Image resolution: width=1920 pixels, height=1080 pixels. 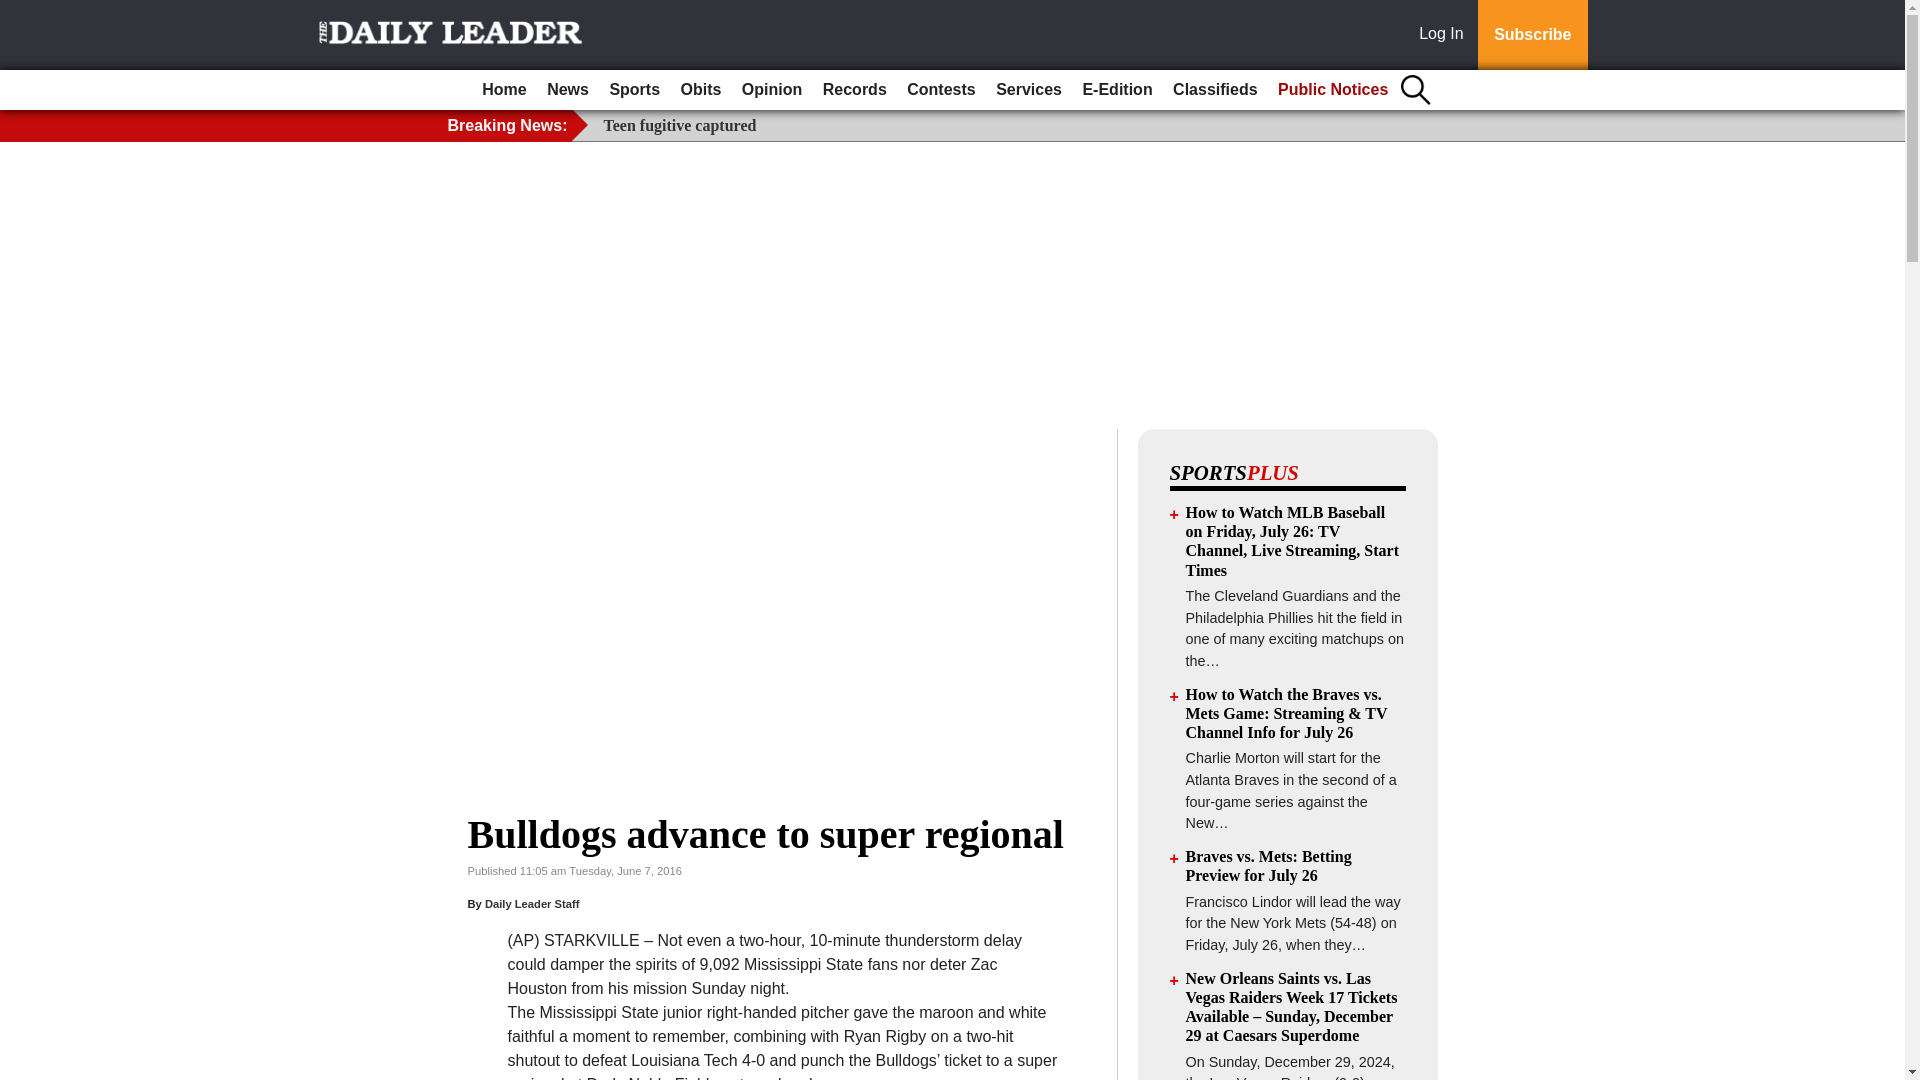 I want to click on Sports, so click(x=634, y=90).